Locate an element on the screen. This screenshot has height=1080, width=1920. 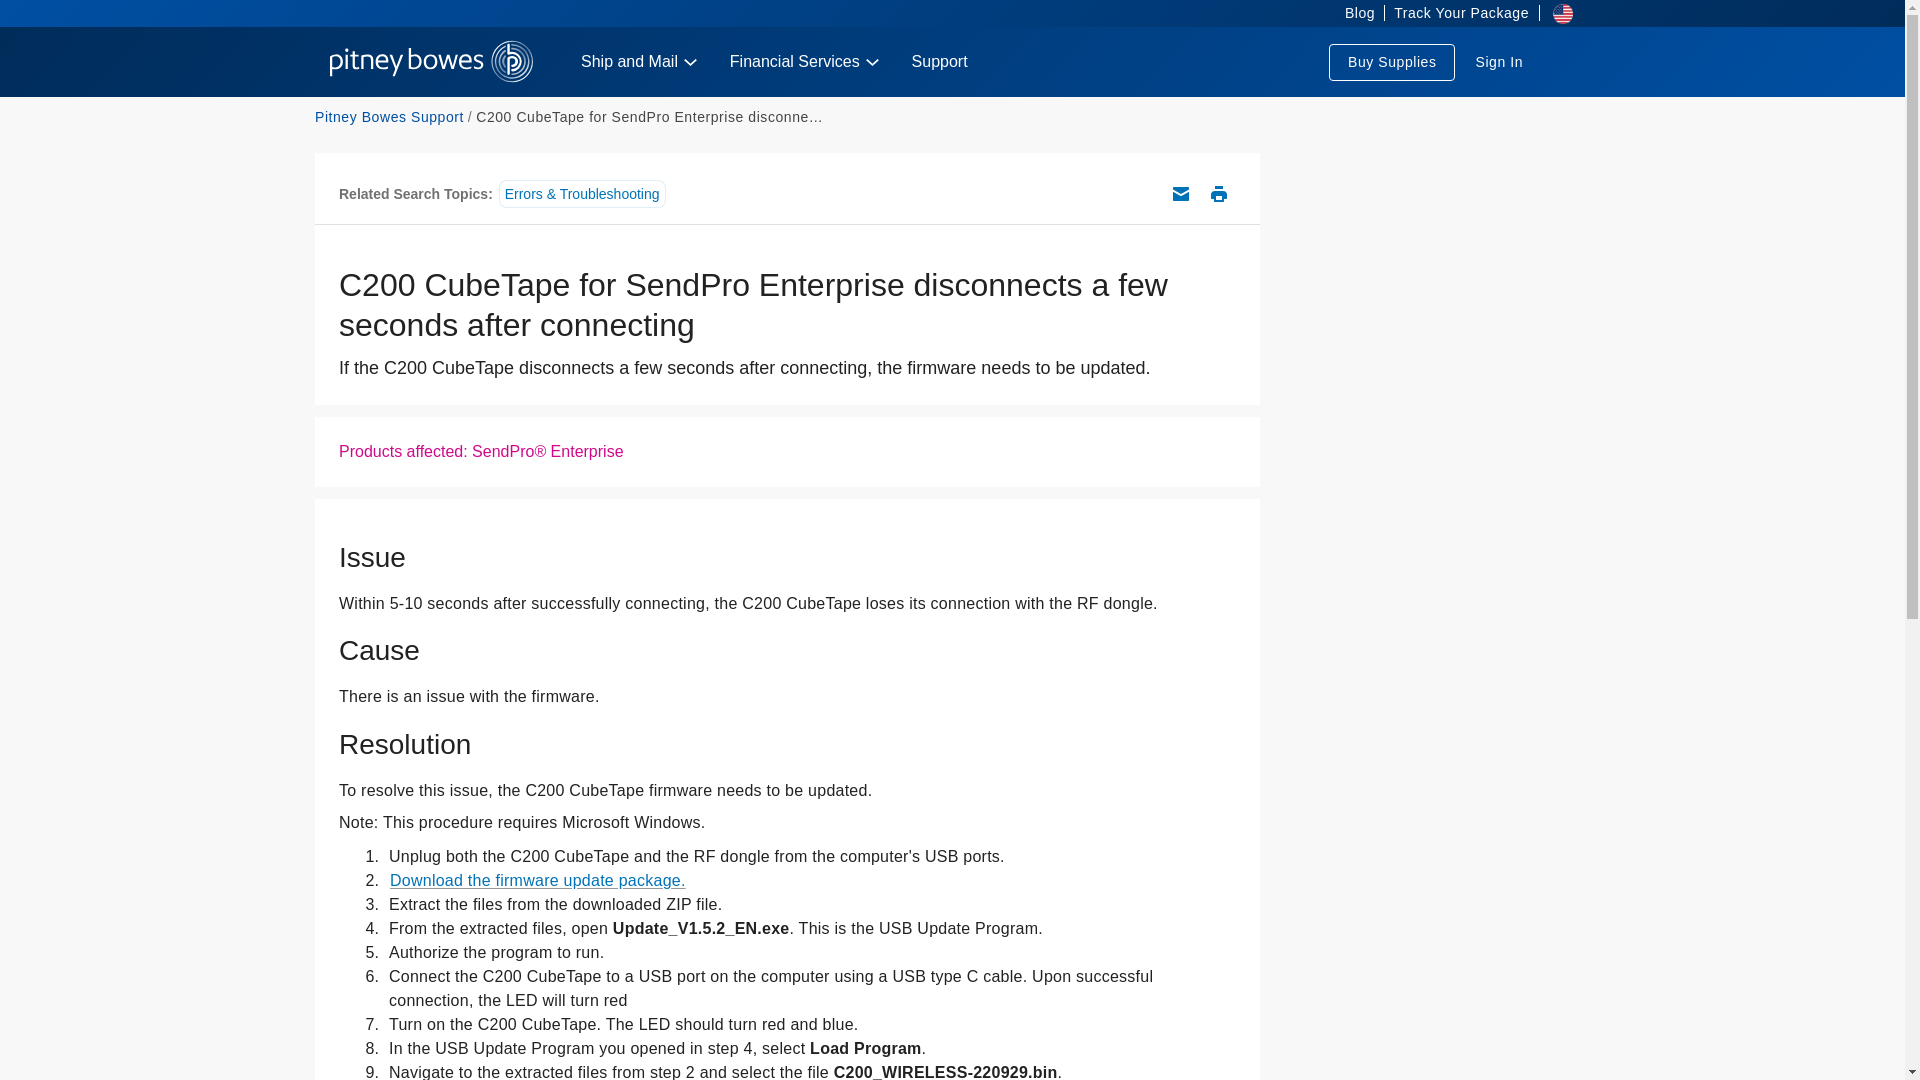
Track Your Package is located at coordinates (1461, 14).